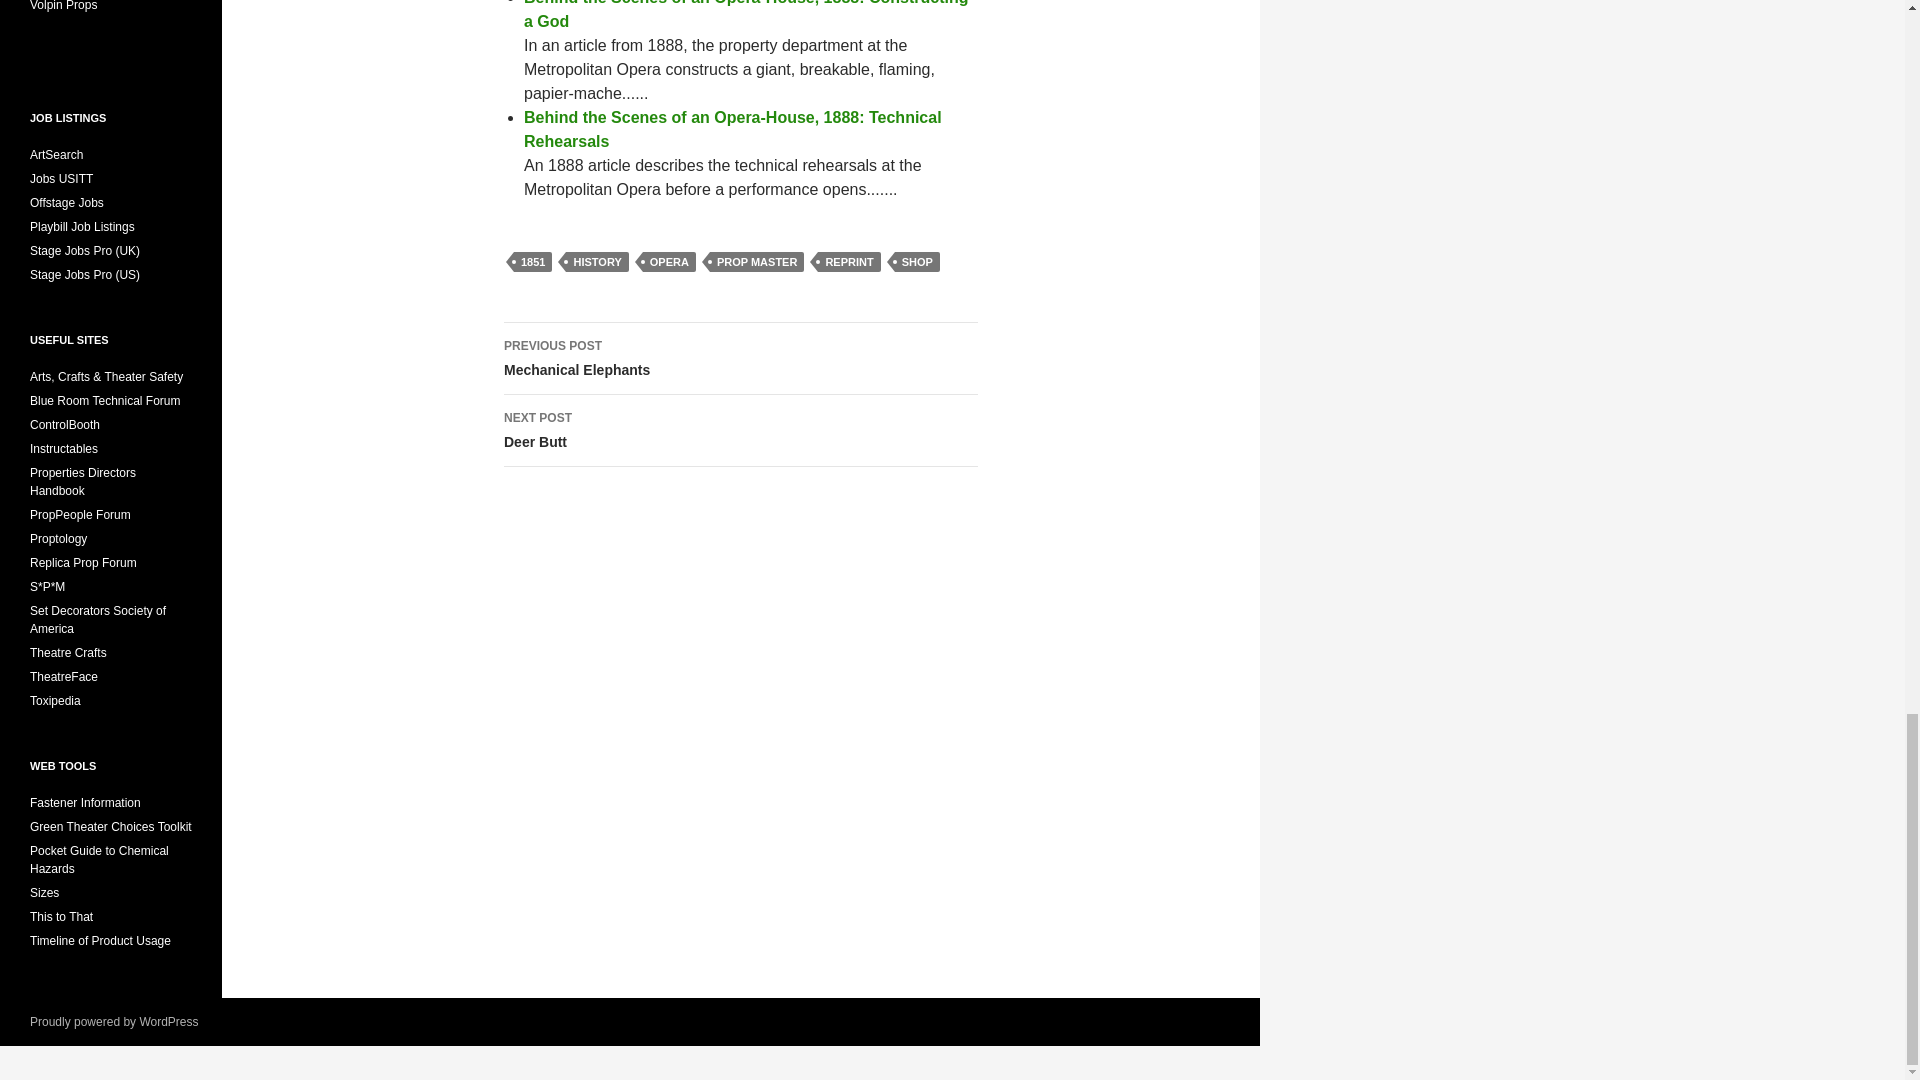 The width and height of the screenshot is (1920, 1080). I want to click on REPRINT, so click(740, 358).